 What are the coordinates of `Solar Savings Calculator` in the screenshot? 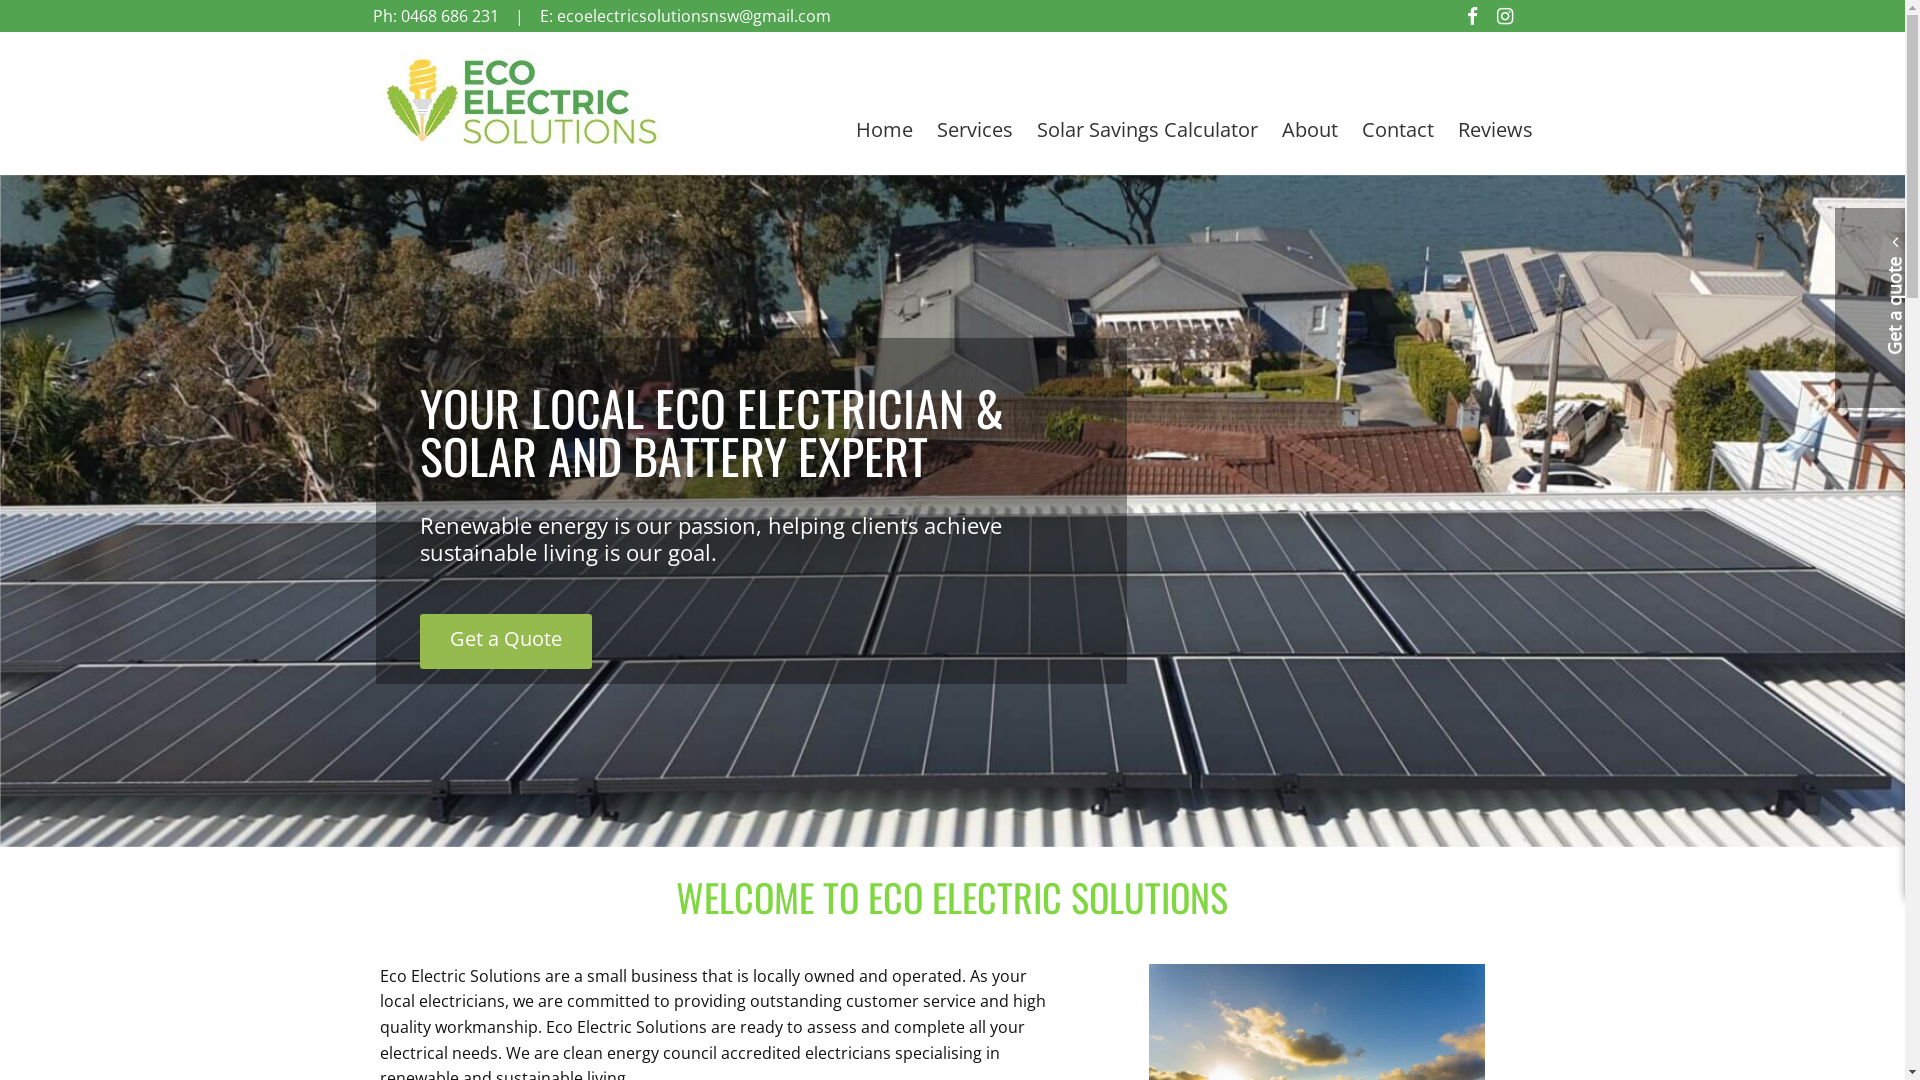 It's located at (1146, 130).